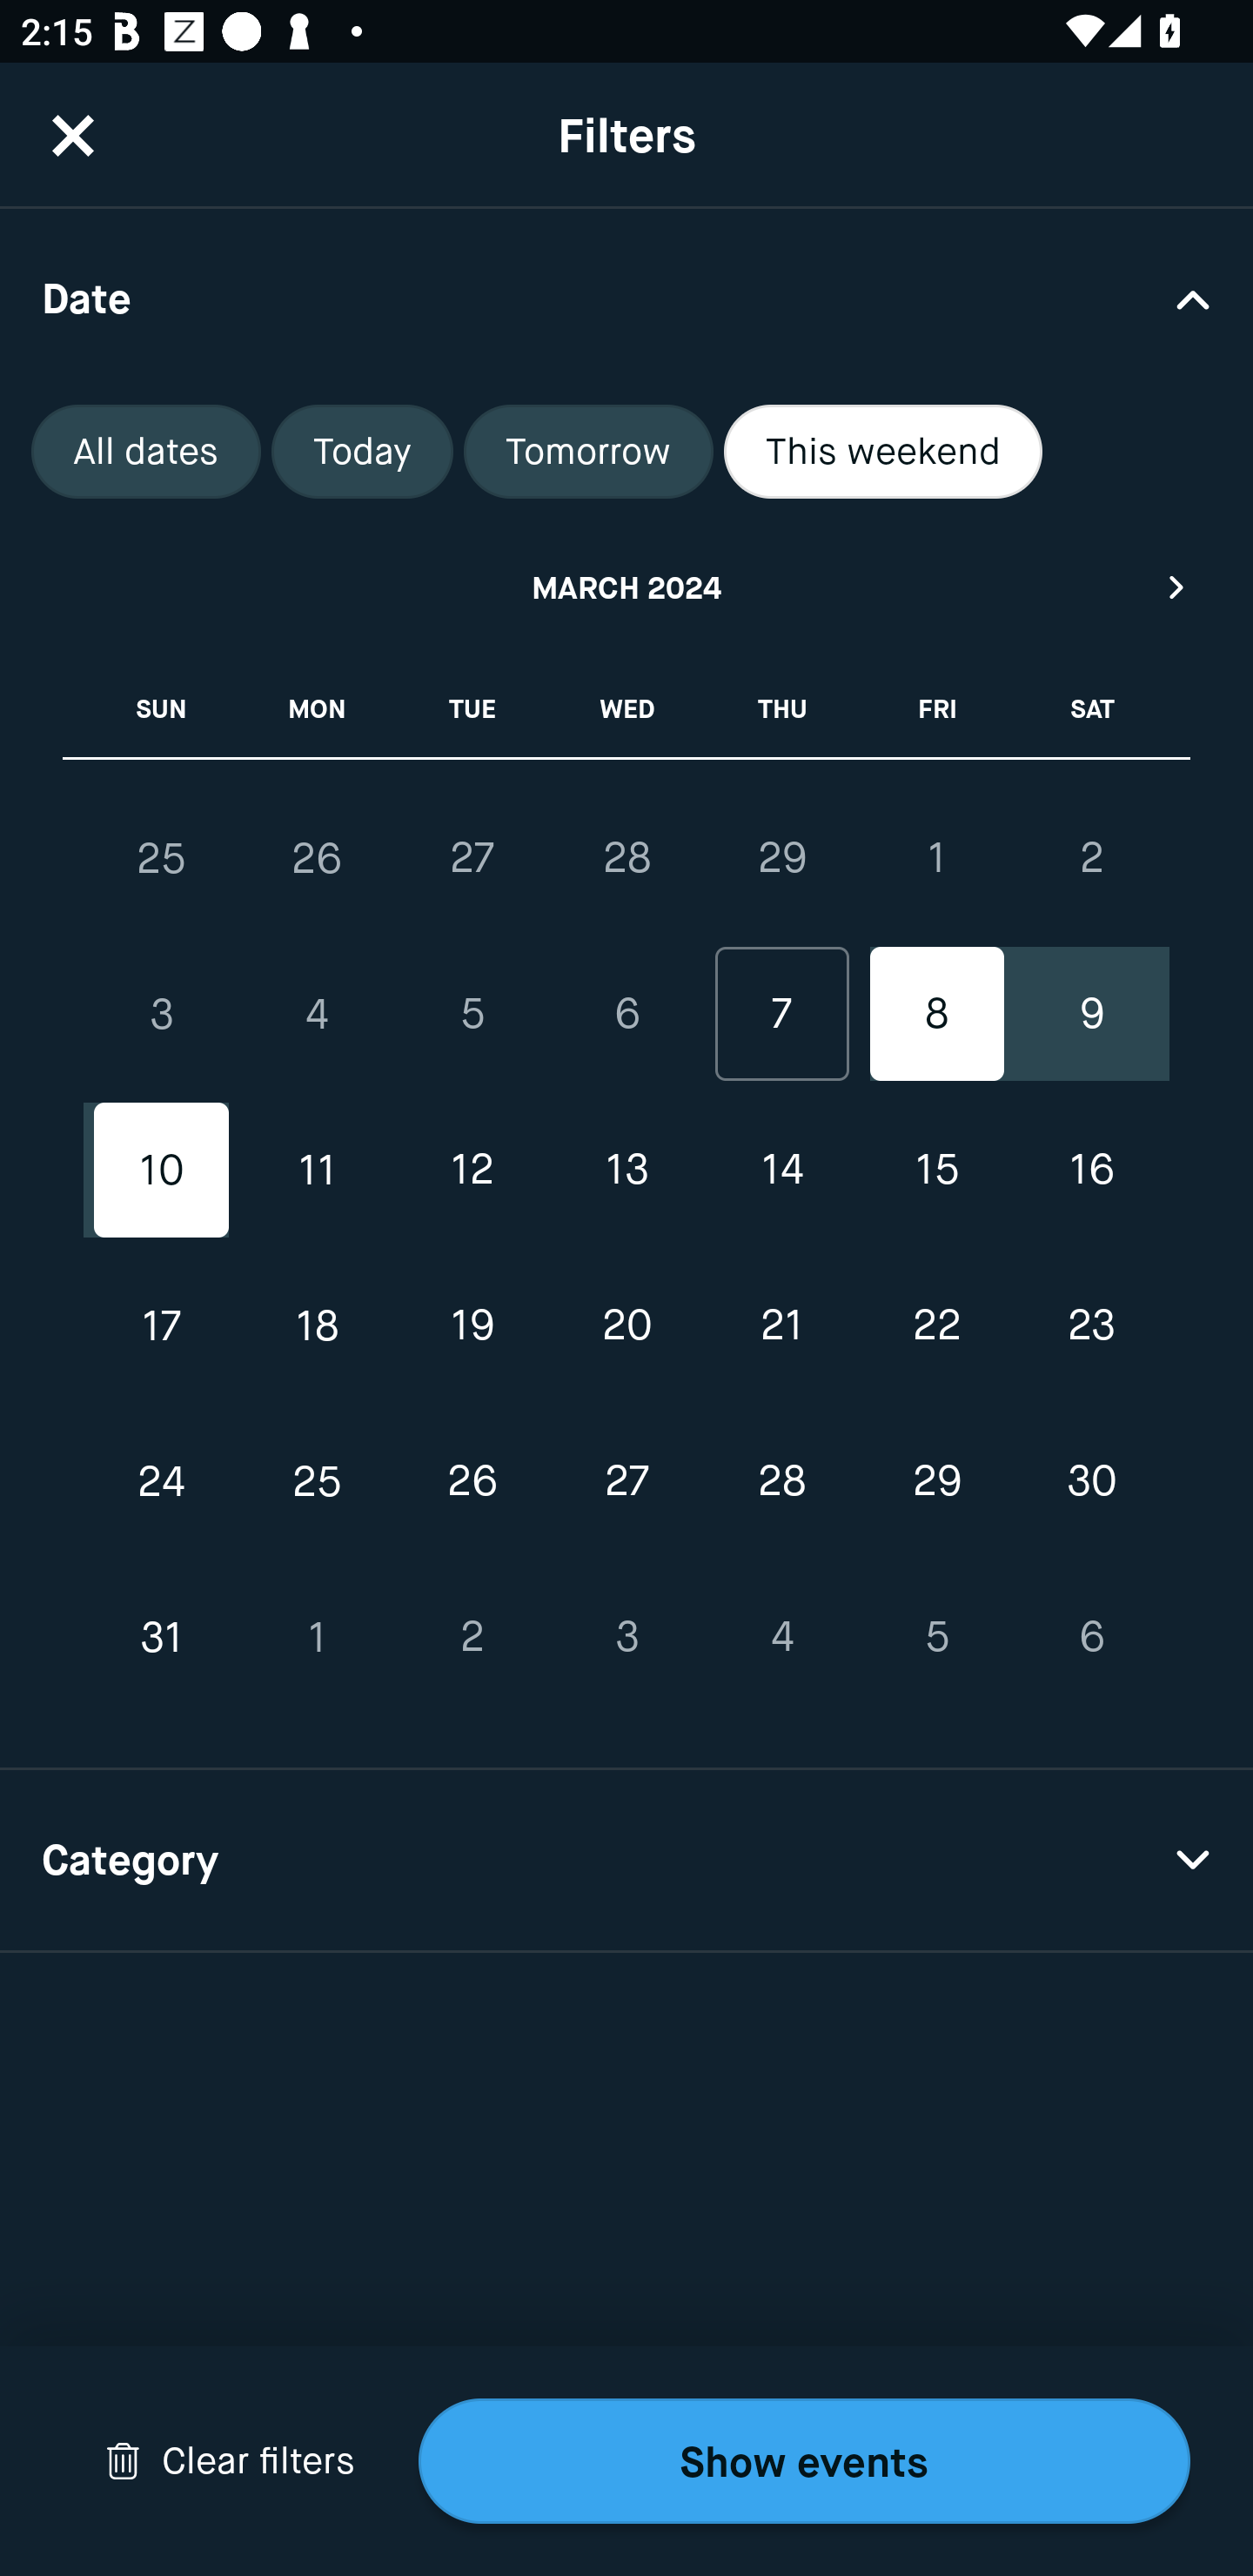  What do you see at coordinates (362, 452) in the screenshot?
I see `Today` at bounding box center [362, 452].